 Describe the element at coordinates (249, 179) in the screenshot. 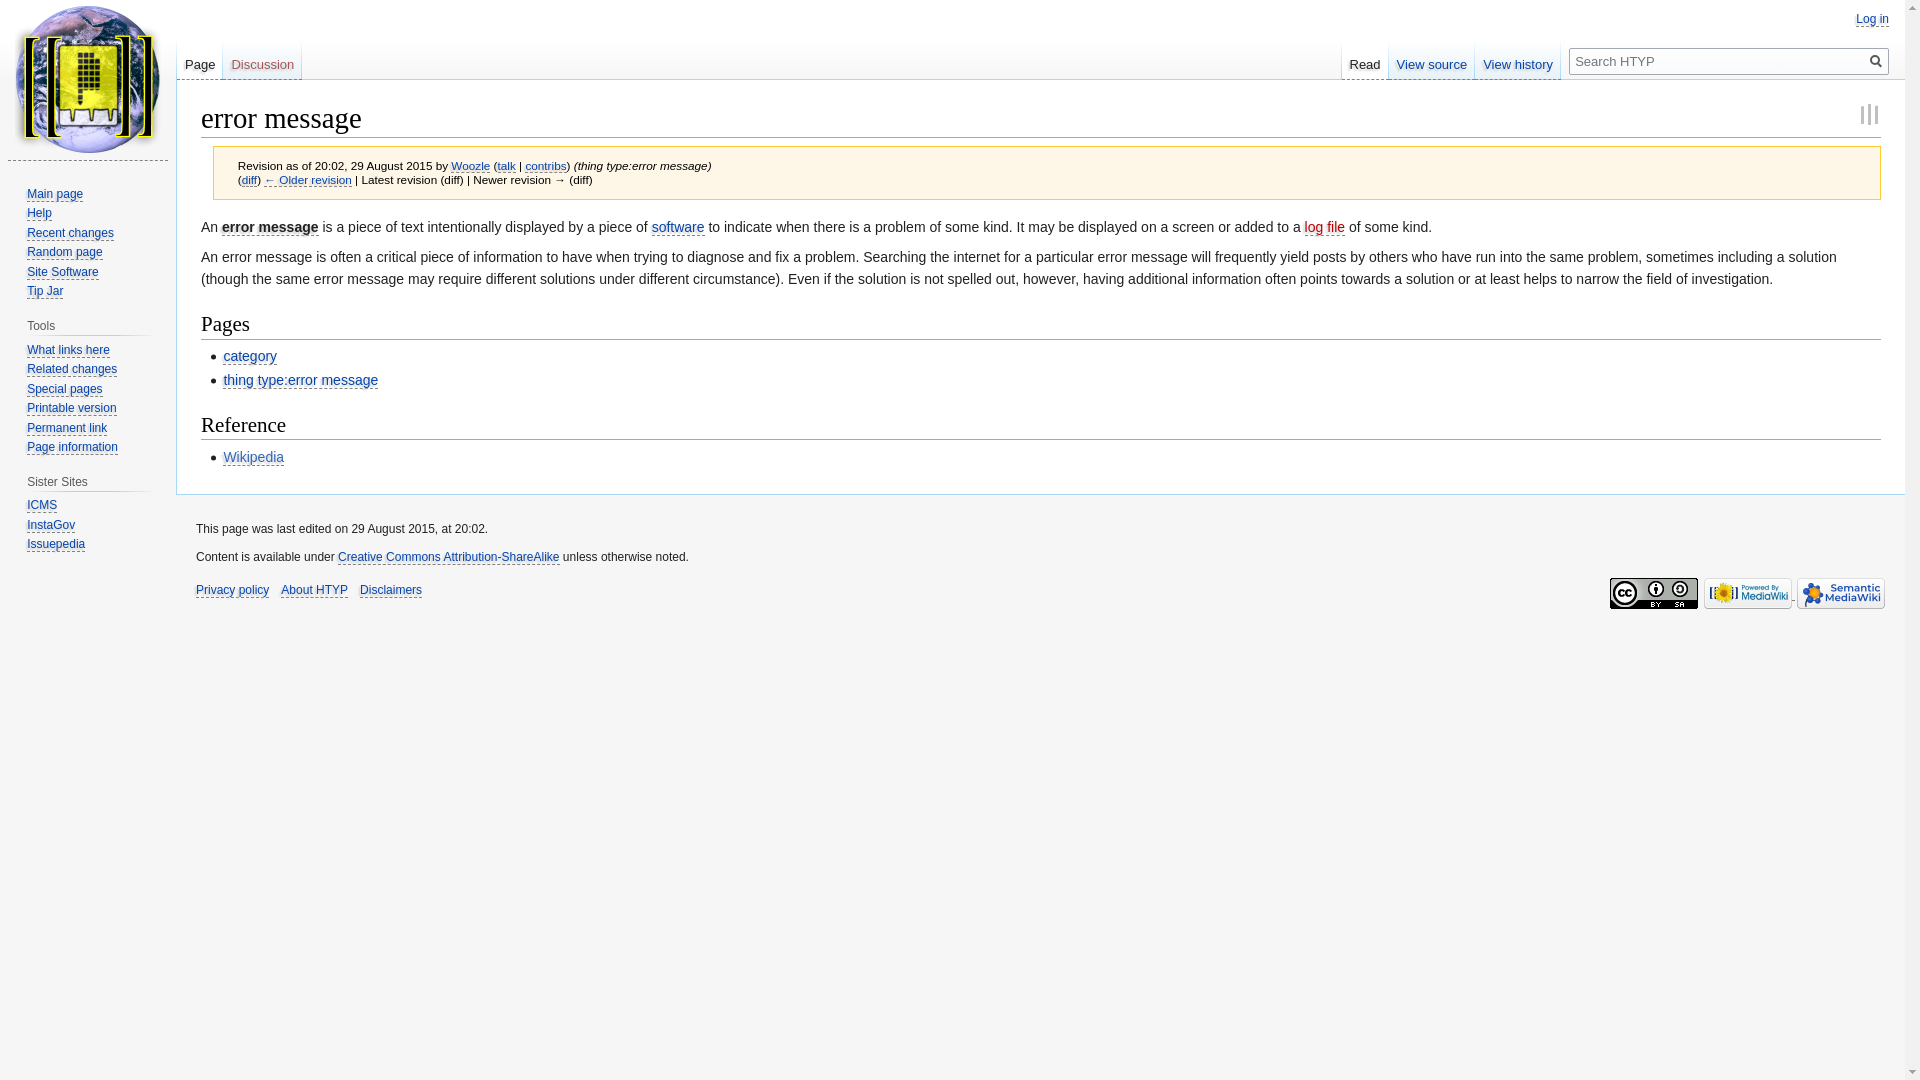

I see `diff` at that location.